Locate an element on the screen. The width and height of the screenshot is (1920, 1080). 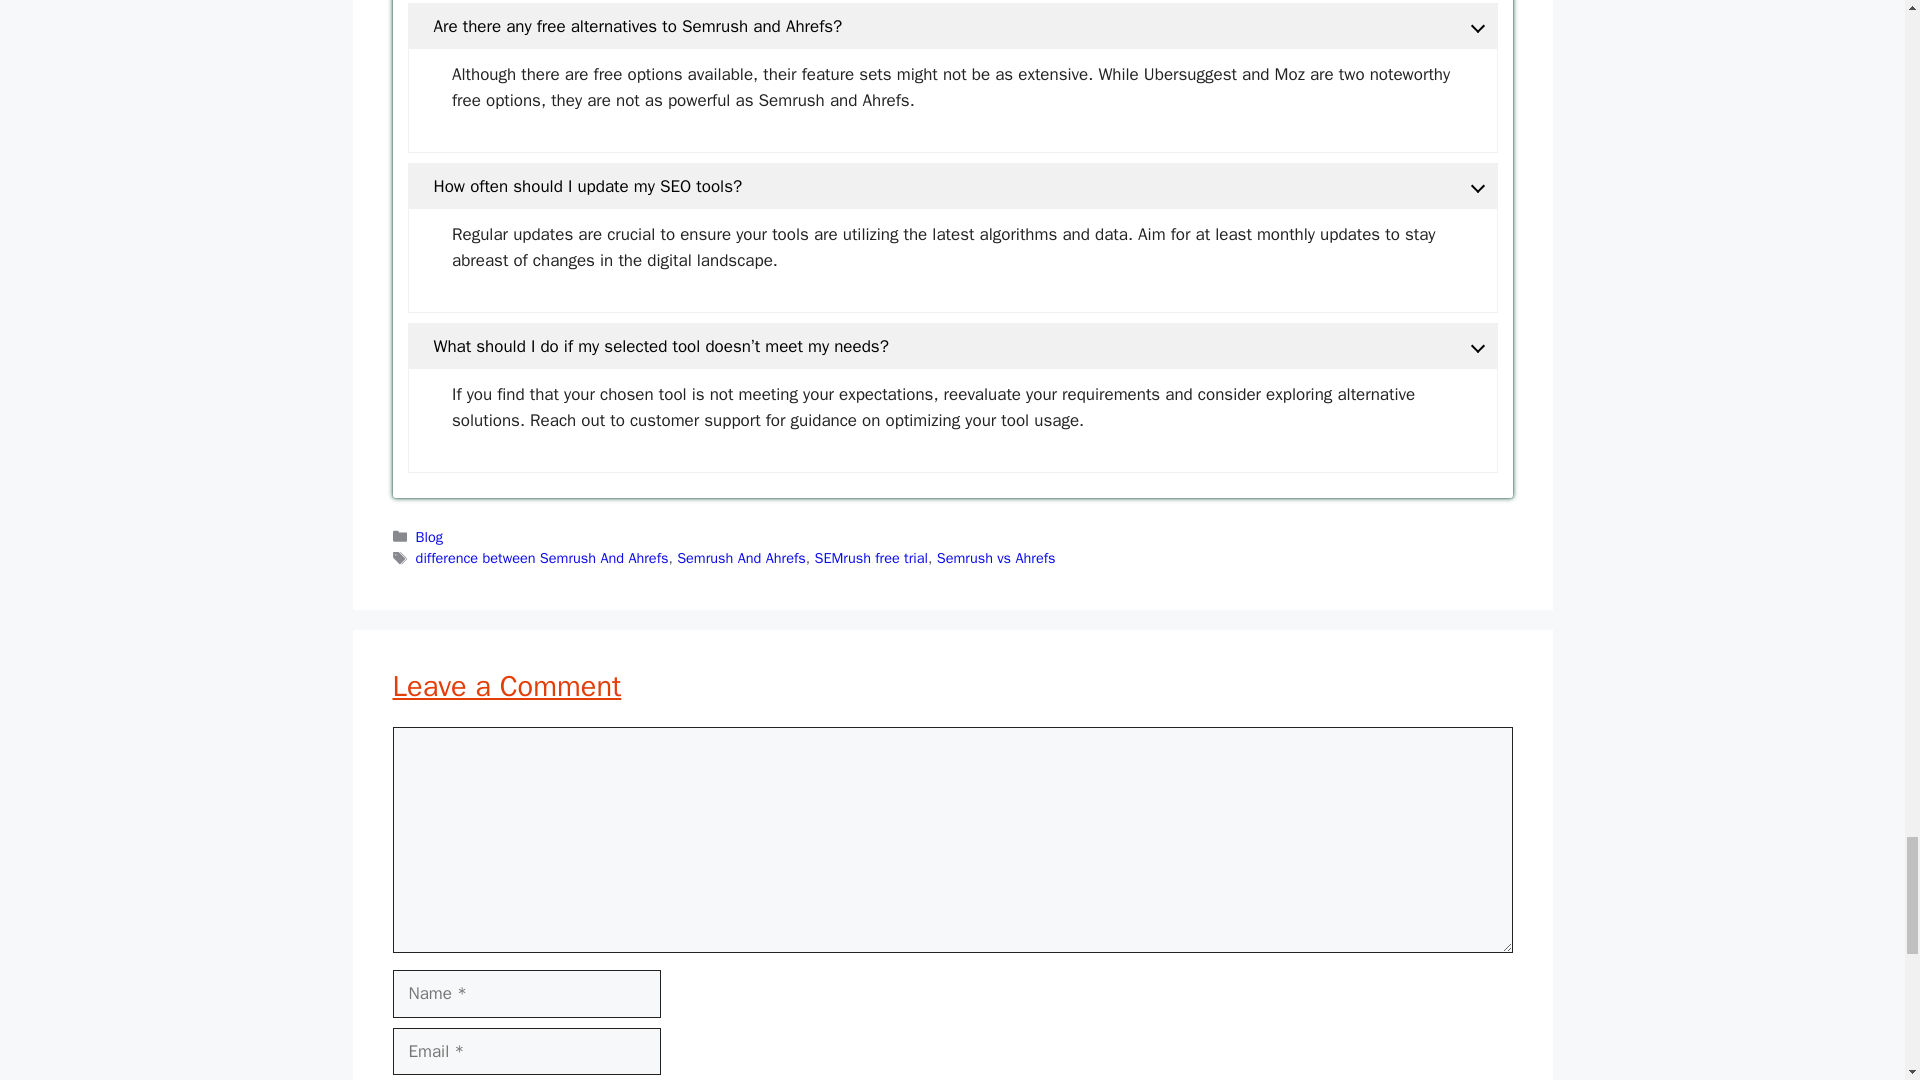
Blog is located at coordinates (430, 537).